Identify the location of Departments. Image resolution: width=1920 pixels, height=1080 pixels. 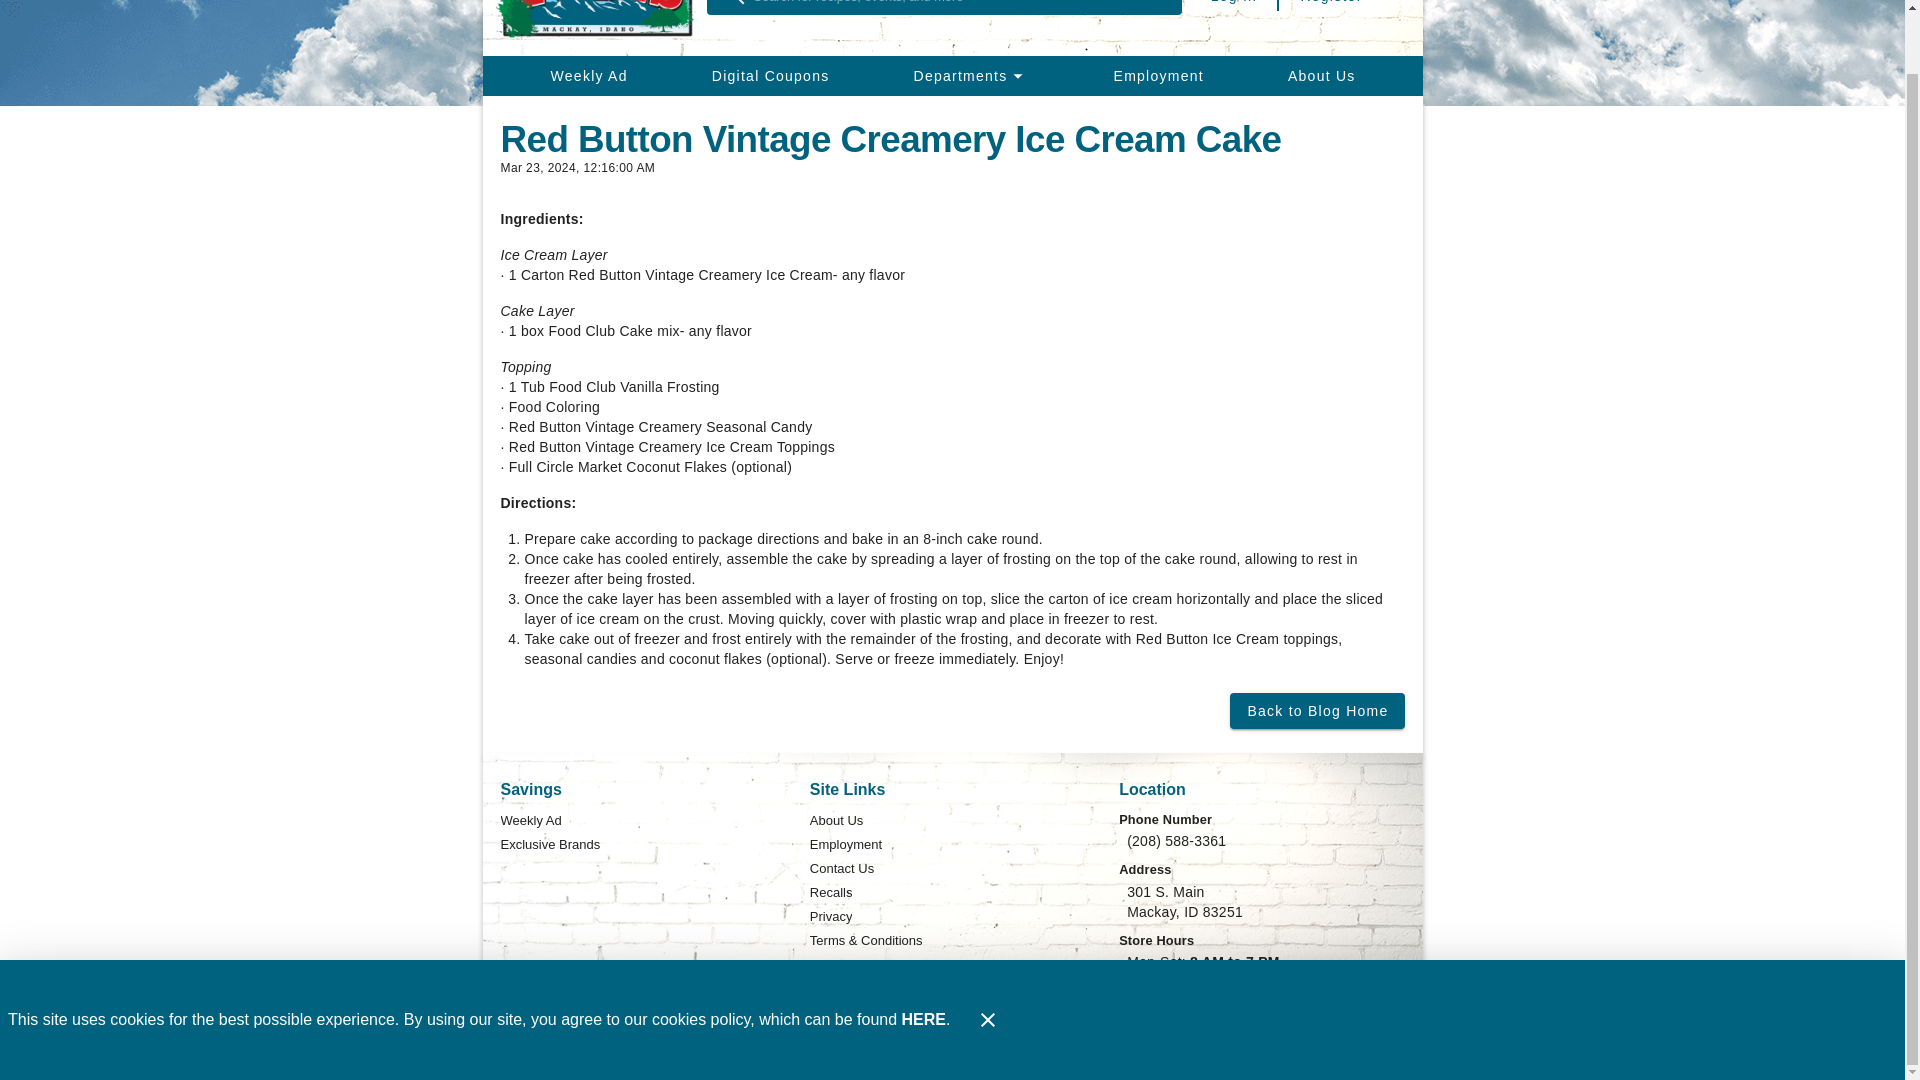
(970, 76).